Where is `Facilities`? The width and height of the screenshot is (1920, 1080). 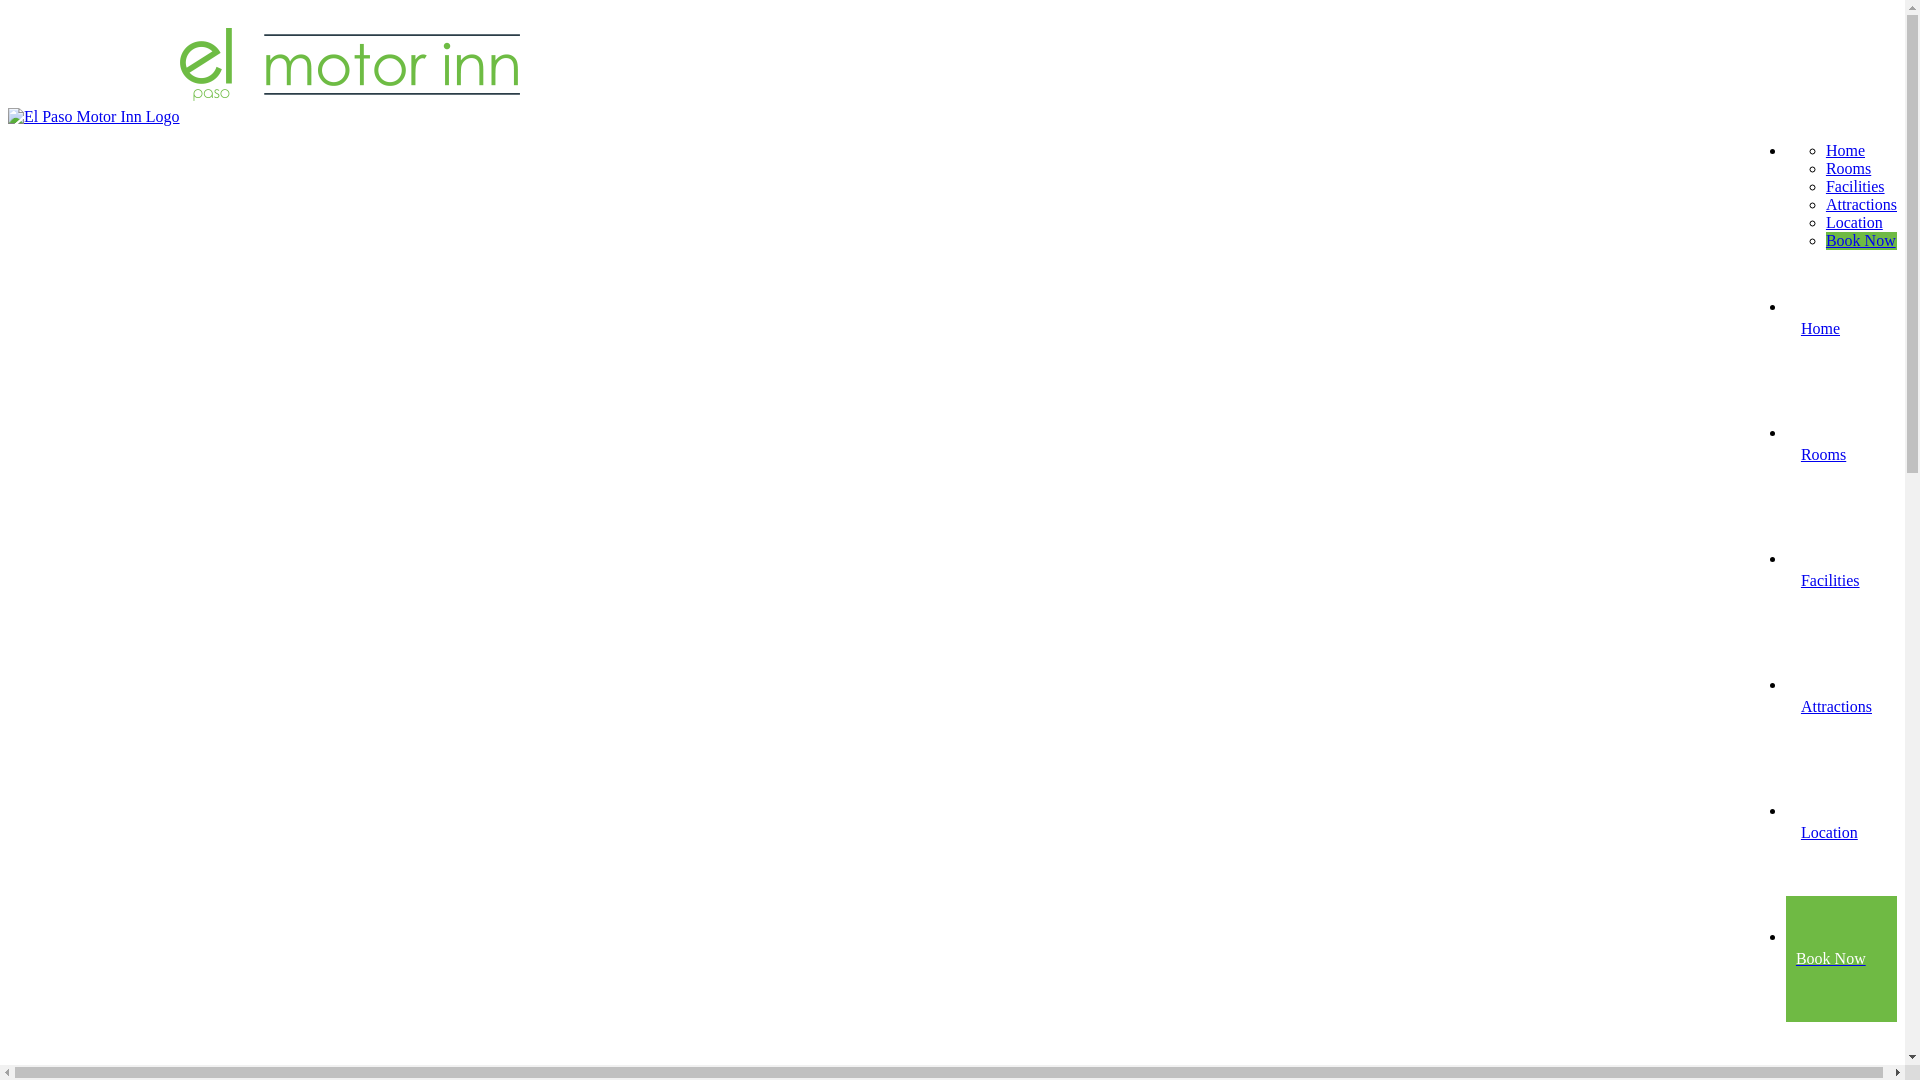
Facilities is located at coordinates (1856, 186).